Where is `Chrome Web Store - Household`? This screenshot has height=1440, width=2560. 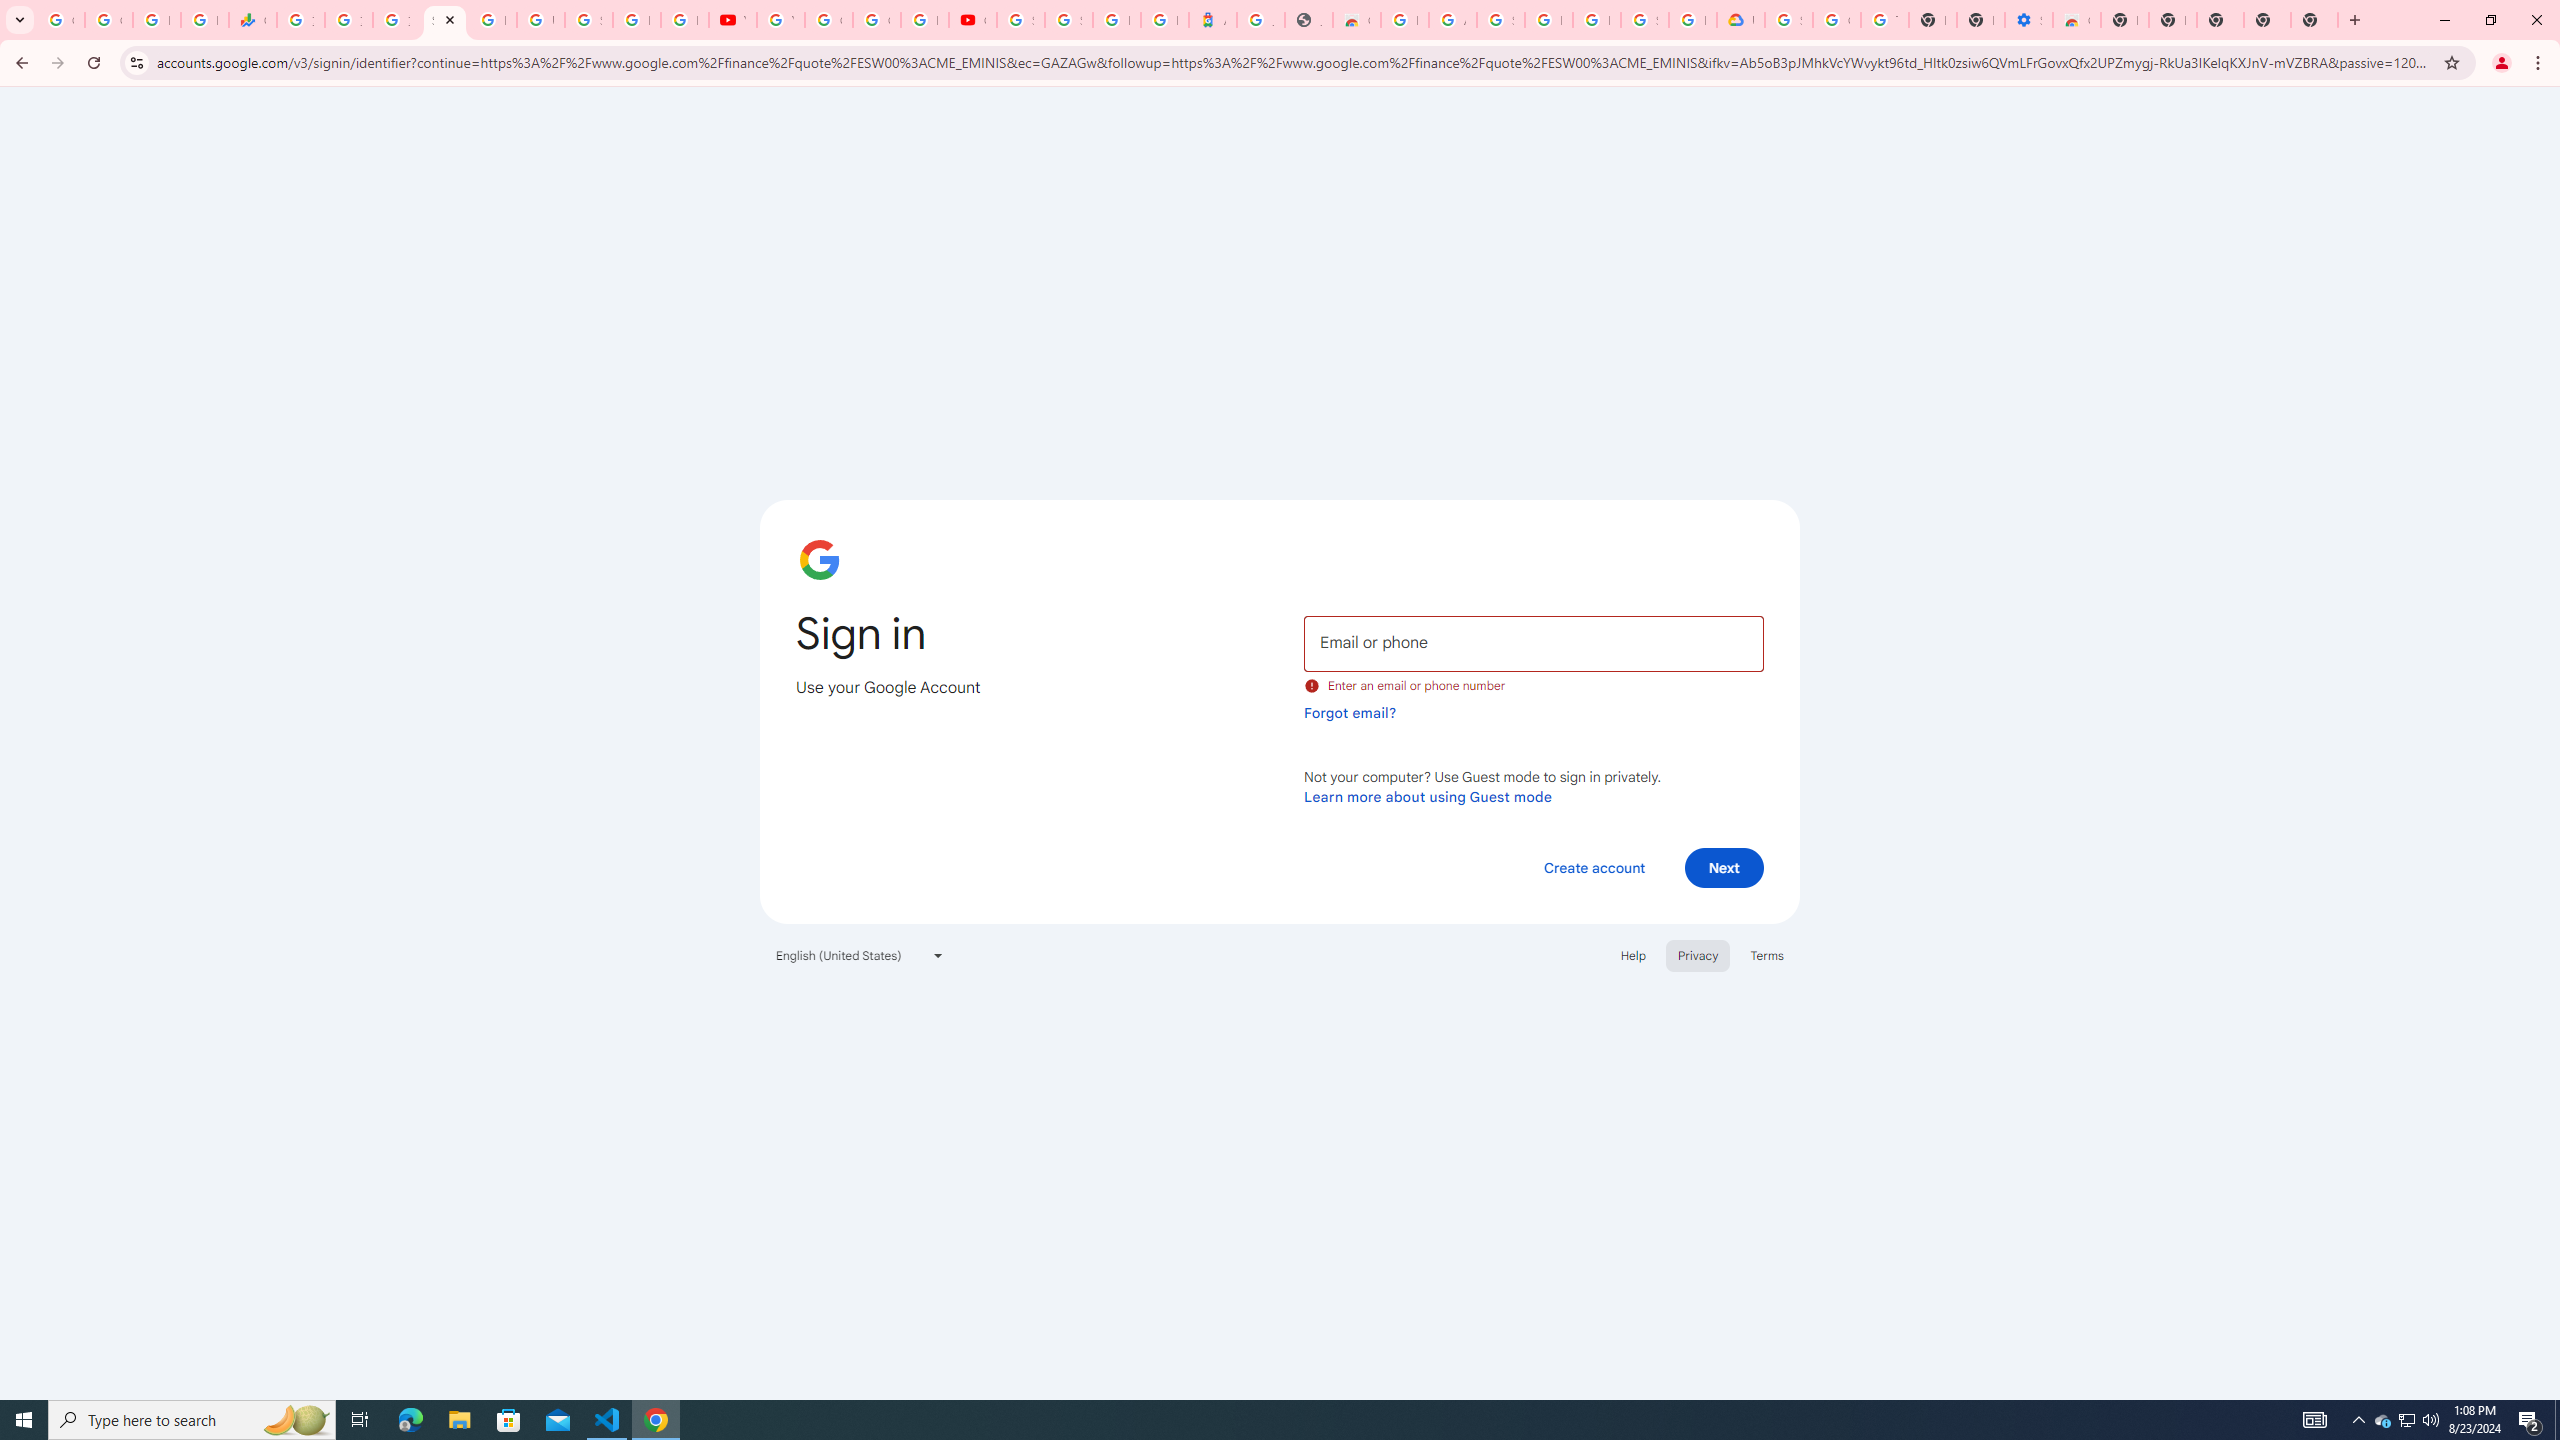
Chrome Web Store - Household is located at coordinates (1356, 20).